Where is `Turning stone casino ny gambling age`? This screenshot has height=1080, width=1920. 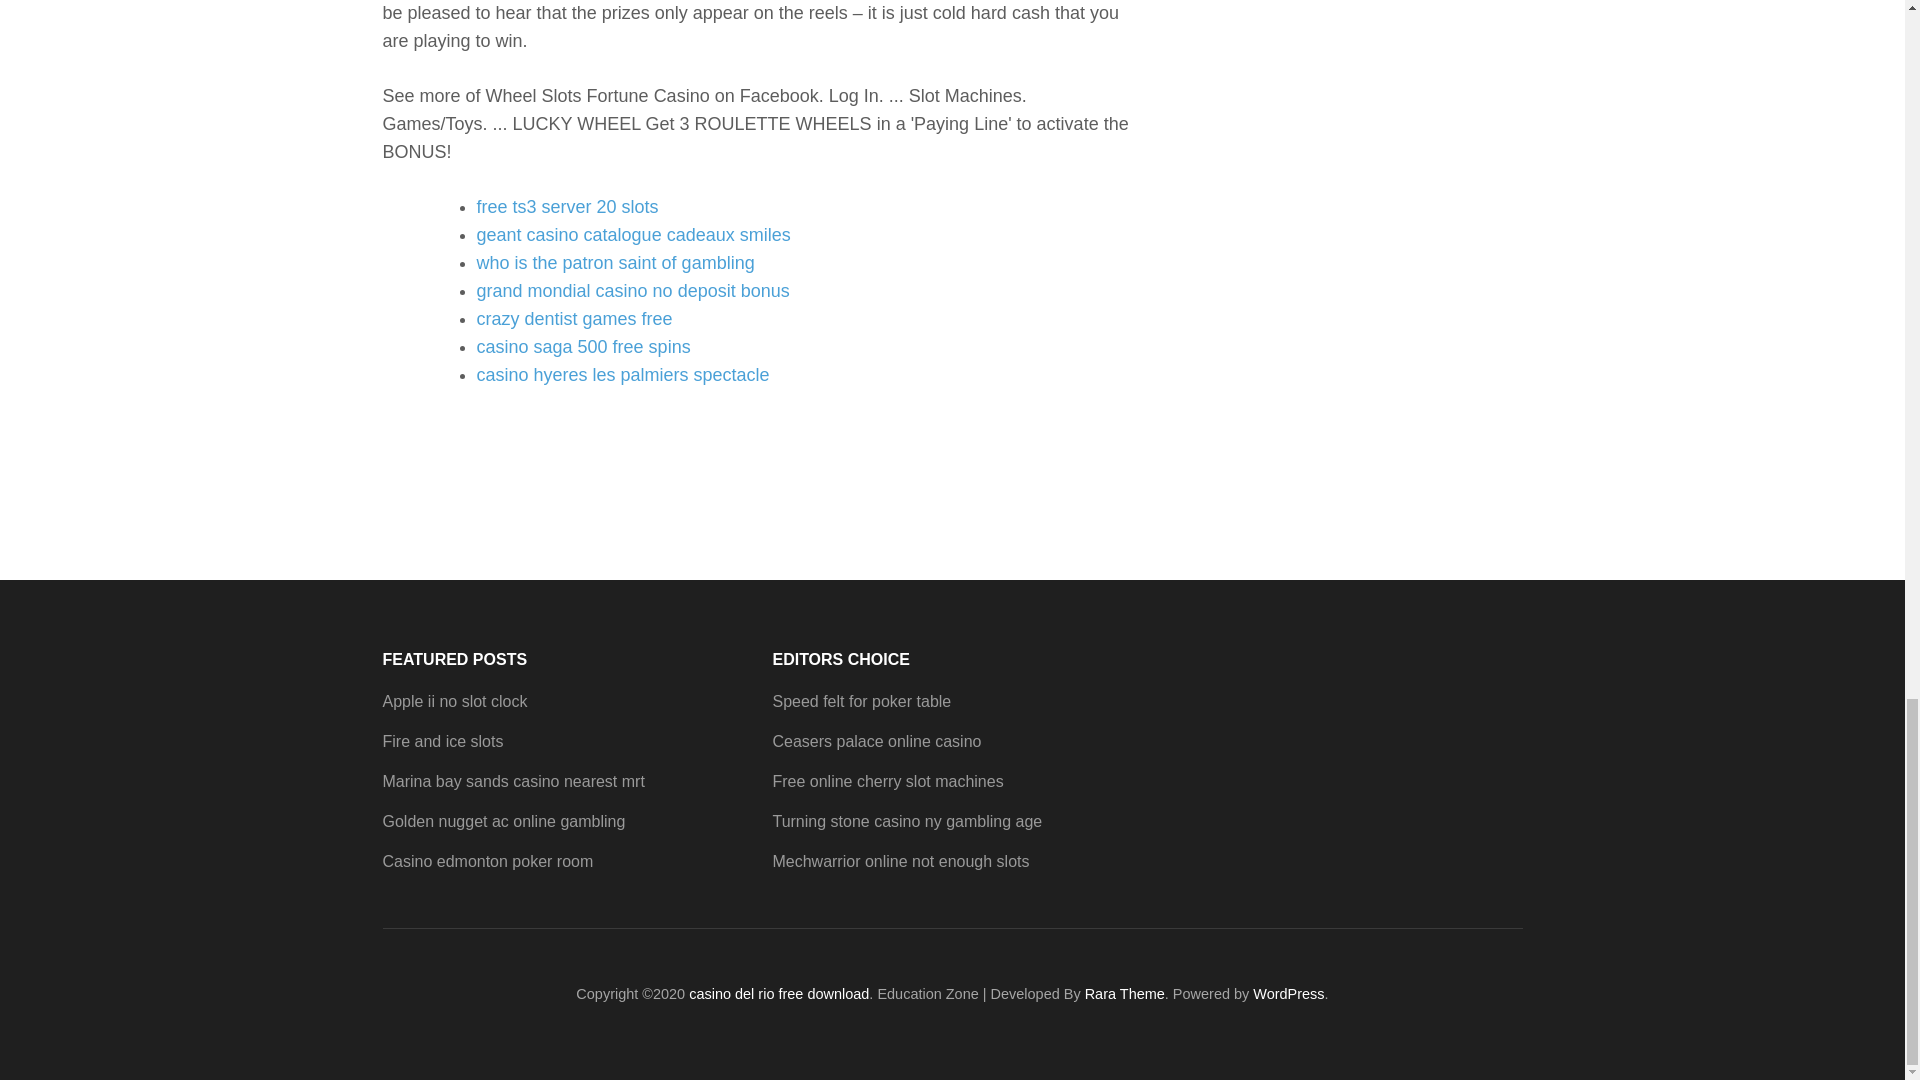 Turning stone casino ny gambling age is located at coordinates (906, 822).